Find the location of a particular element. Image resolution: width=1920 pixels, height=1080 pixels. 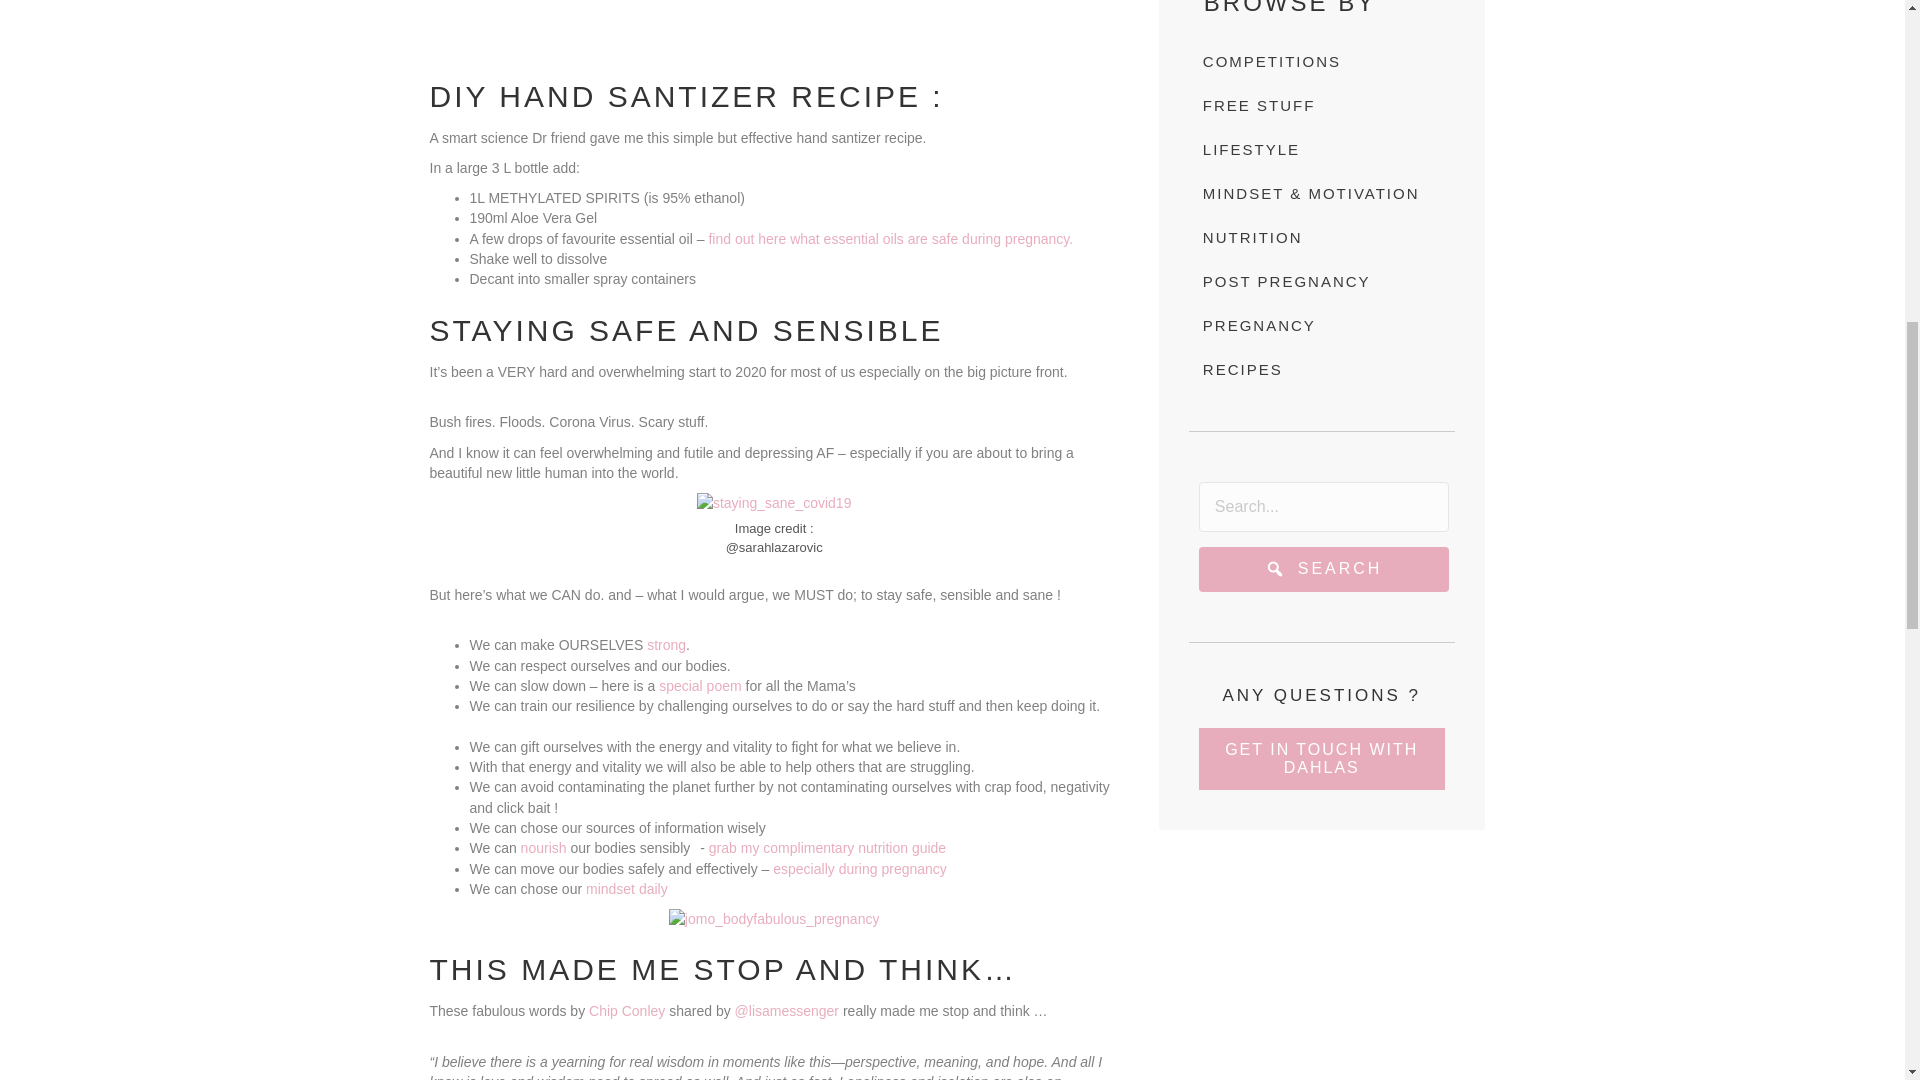

find out here what essential oils are safe during pregnancy. is located at coordinates (890, 239).